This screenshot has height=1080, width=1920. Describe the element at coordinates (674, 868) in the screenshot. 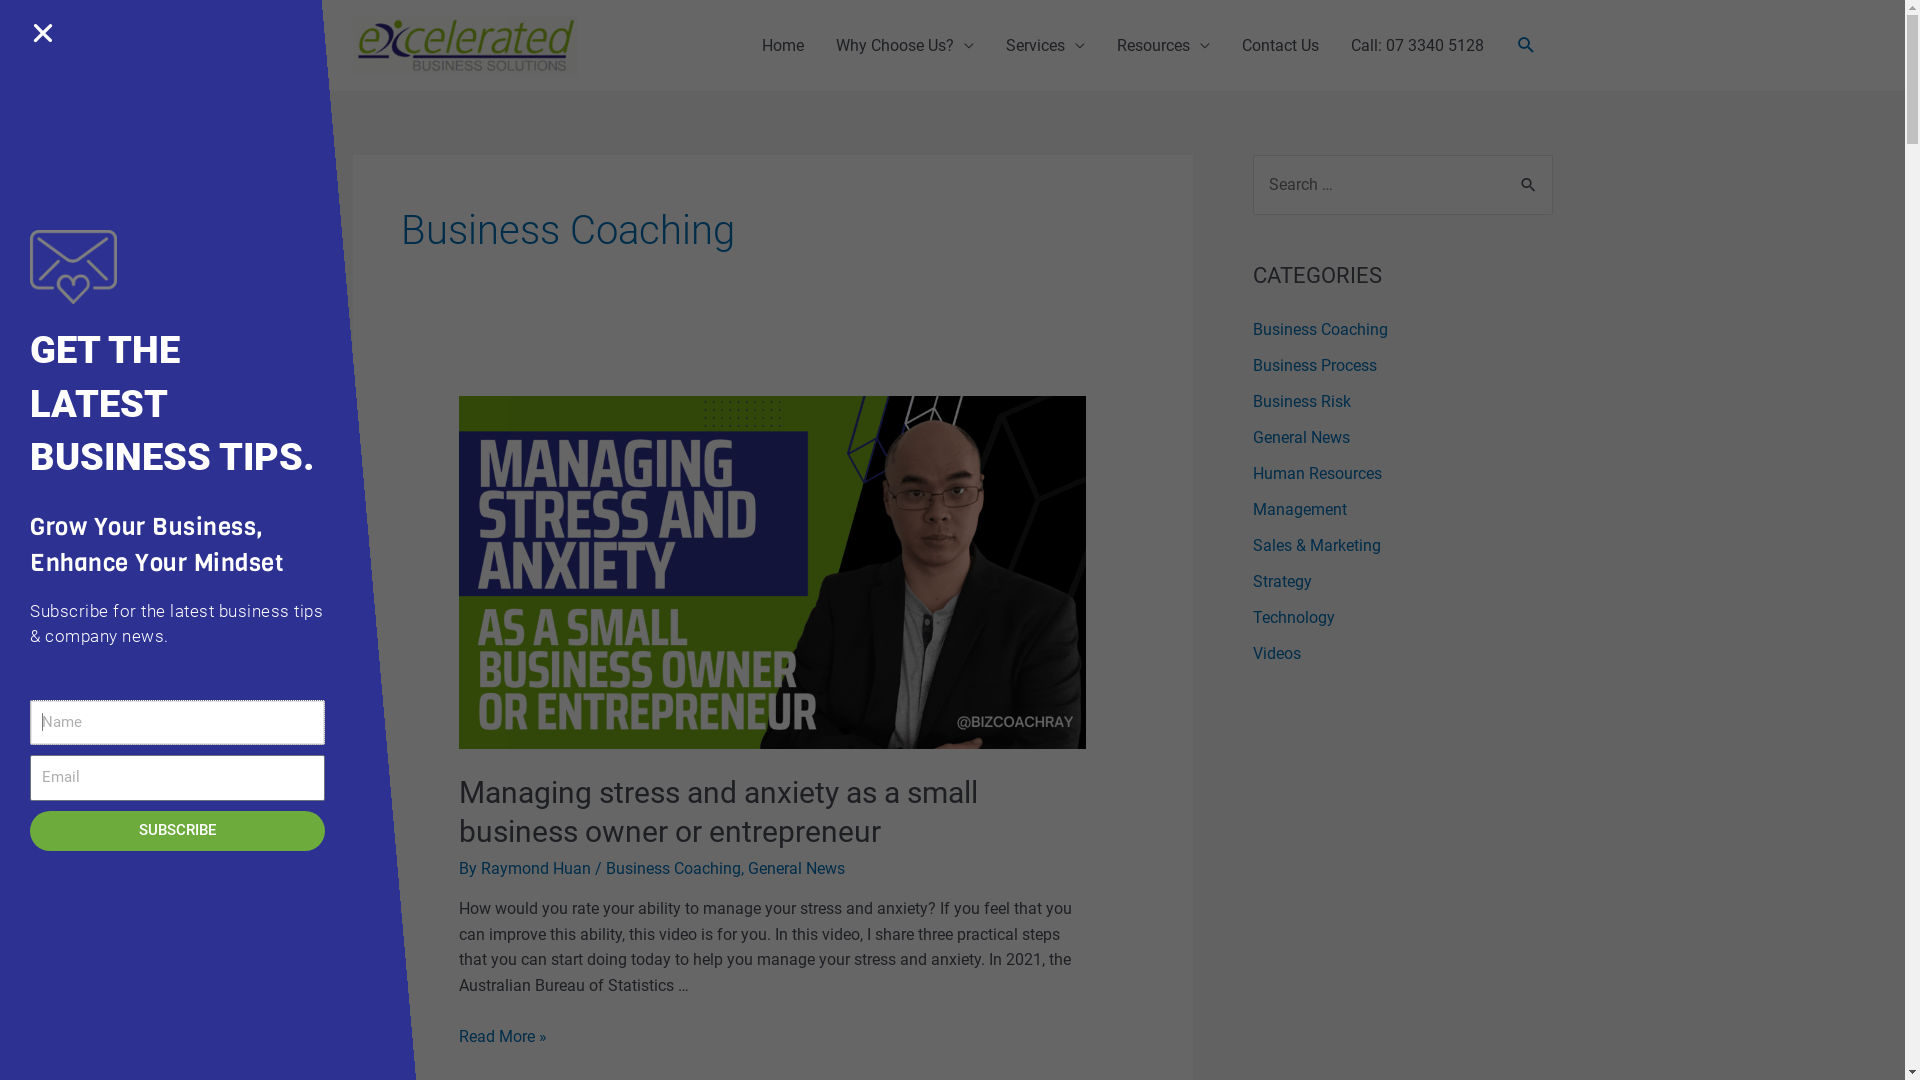

I see `Business Coaching` at that location.